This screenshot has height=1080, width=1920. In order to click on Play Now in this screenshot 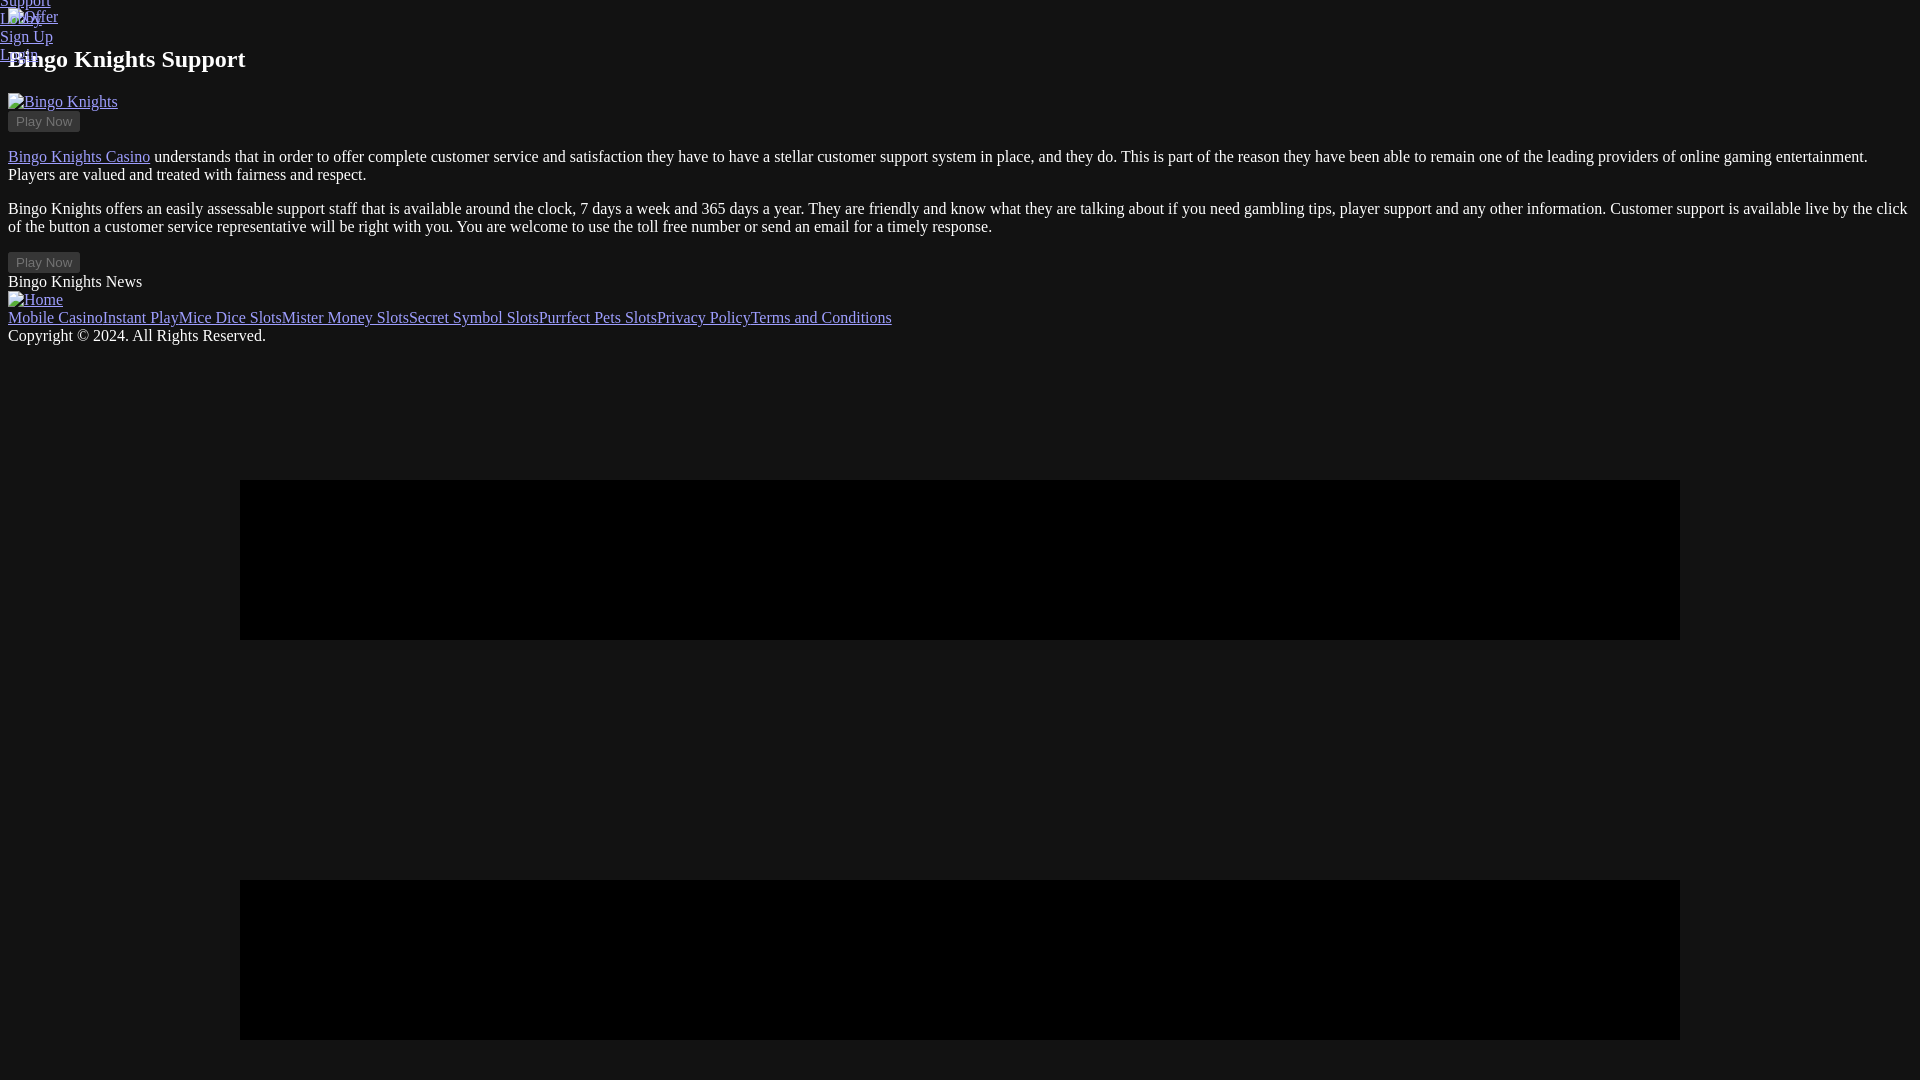, I will do `click(44, 262)`.